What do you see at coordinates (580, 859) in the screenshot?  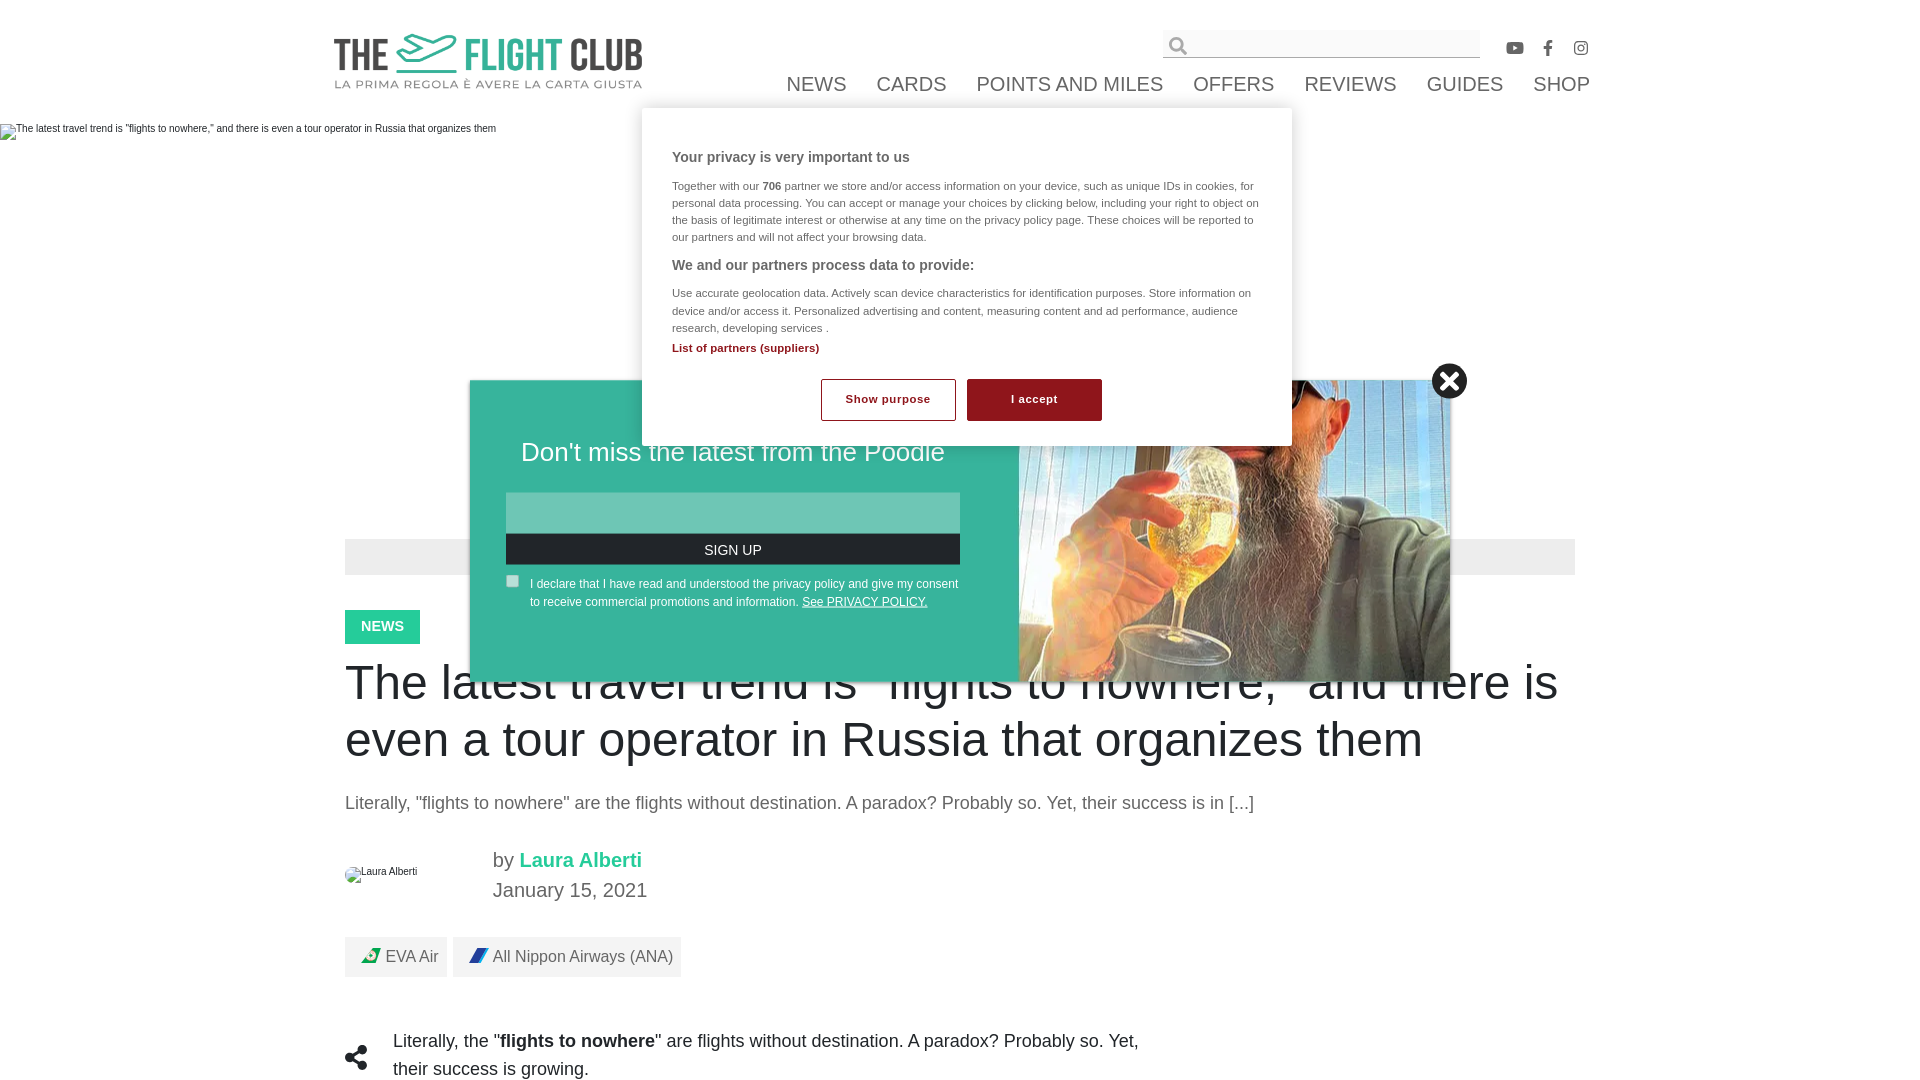 I see `Laura Alberti` at bounding box center [580, 859].